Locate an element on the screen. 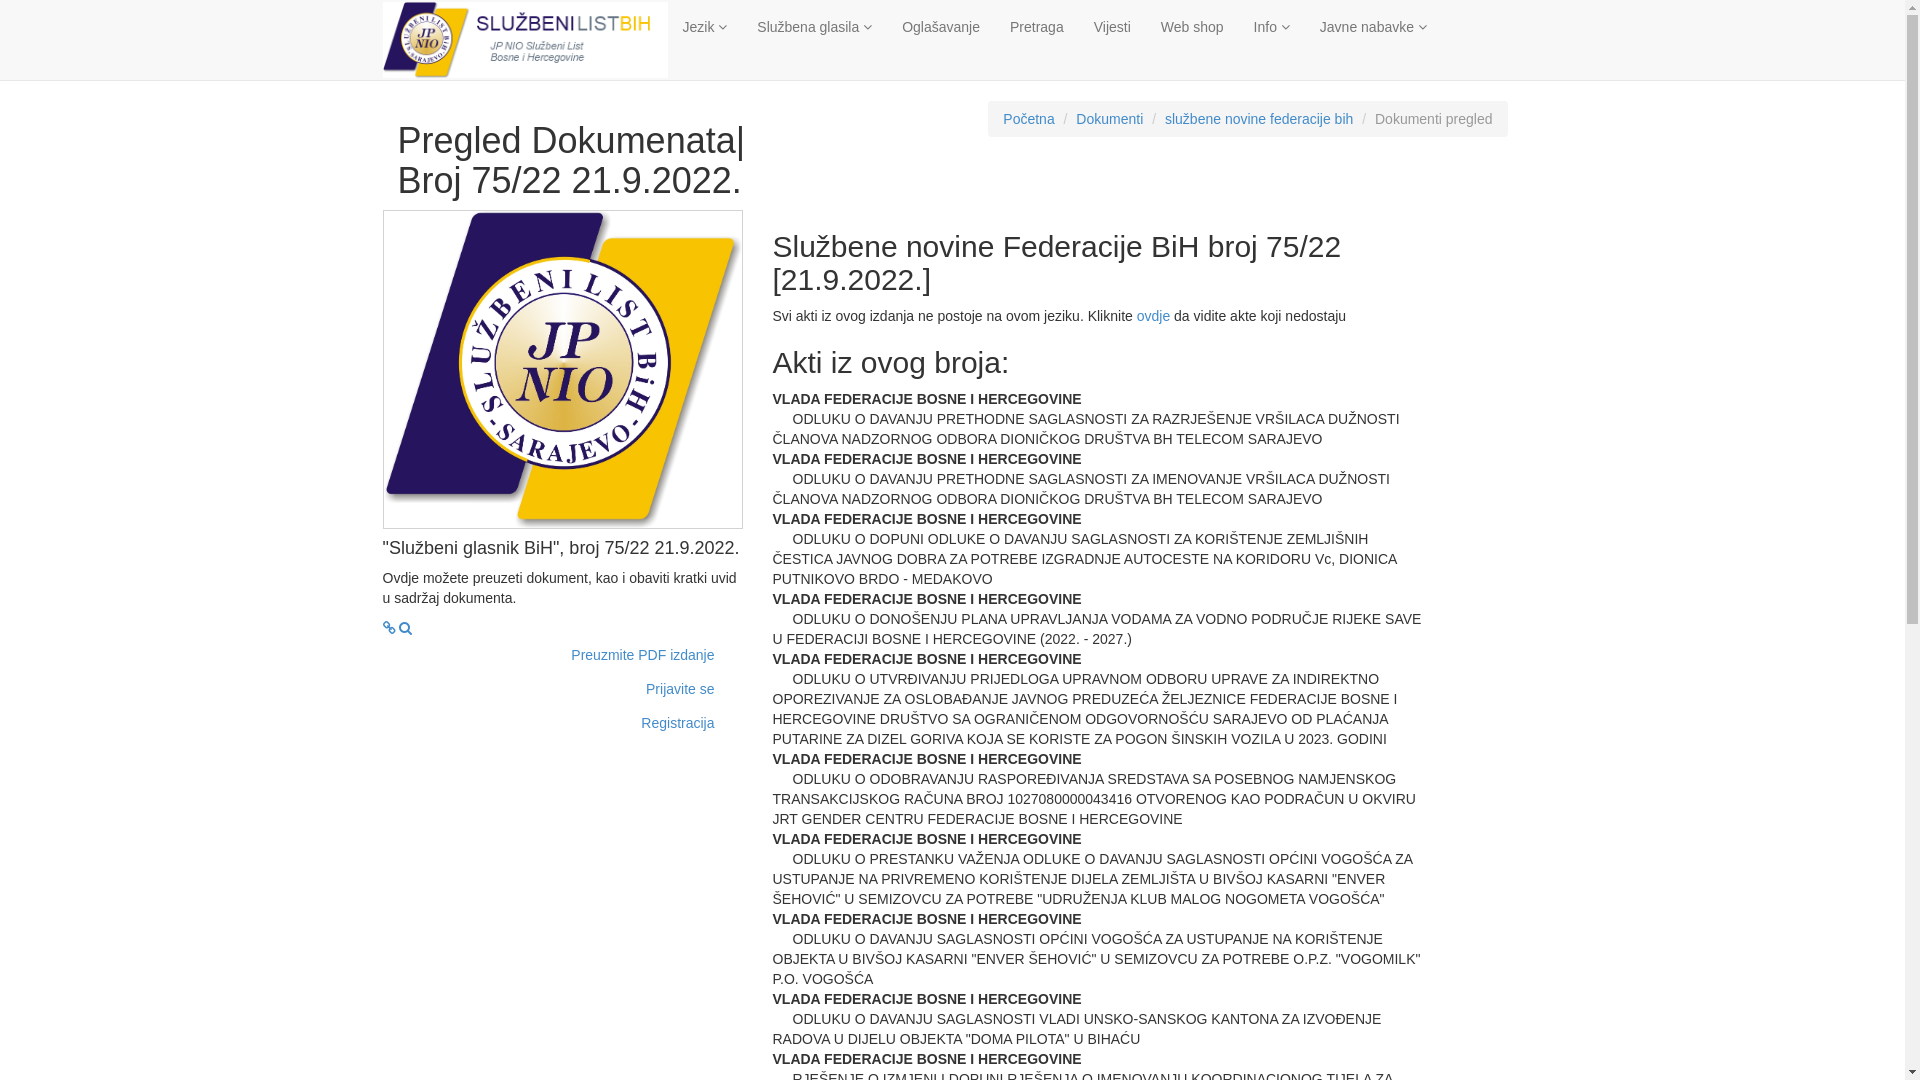 Image resolution: width=1920 pixels, height=1080 pixels. Preuzmite PDF izdanje is located at coordinates (642, 655).